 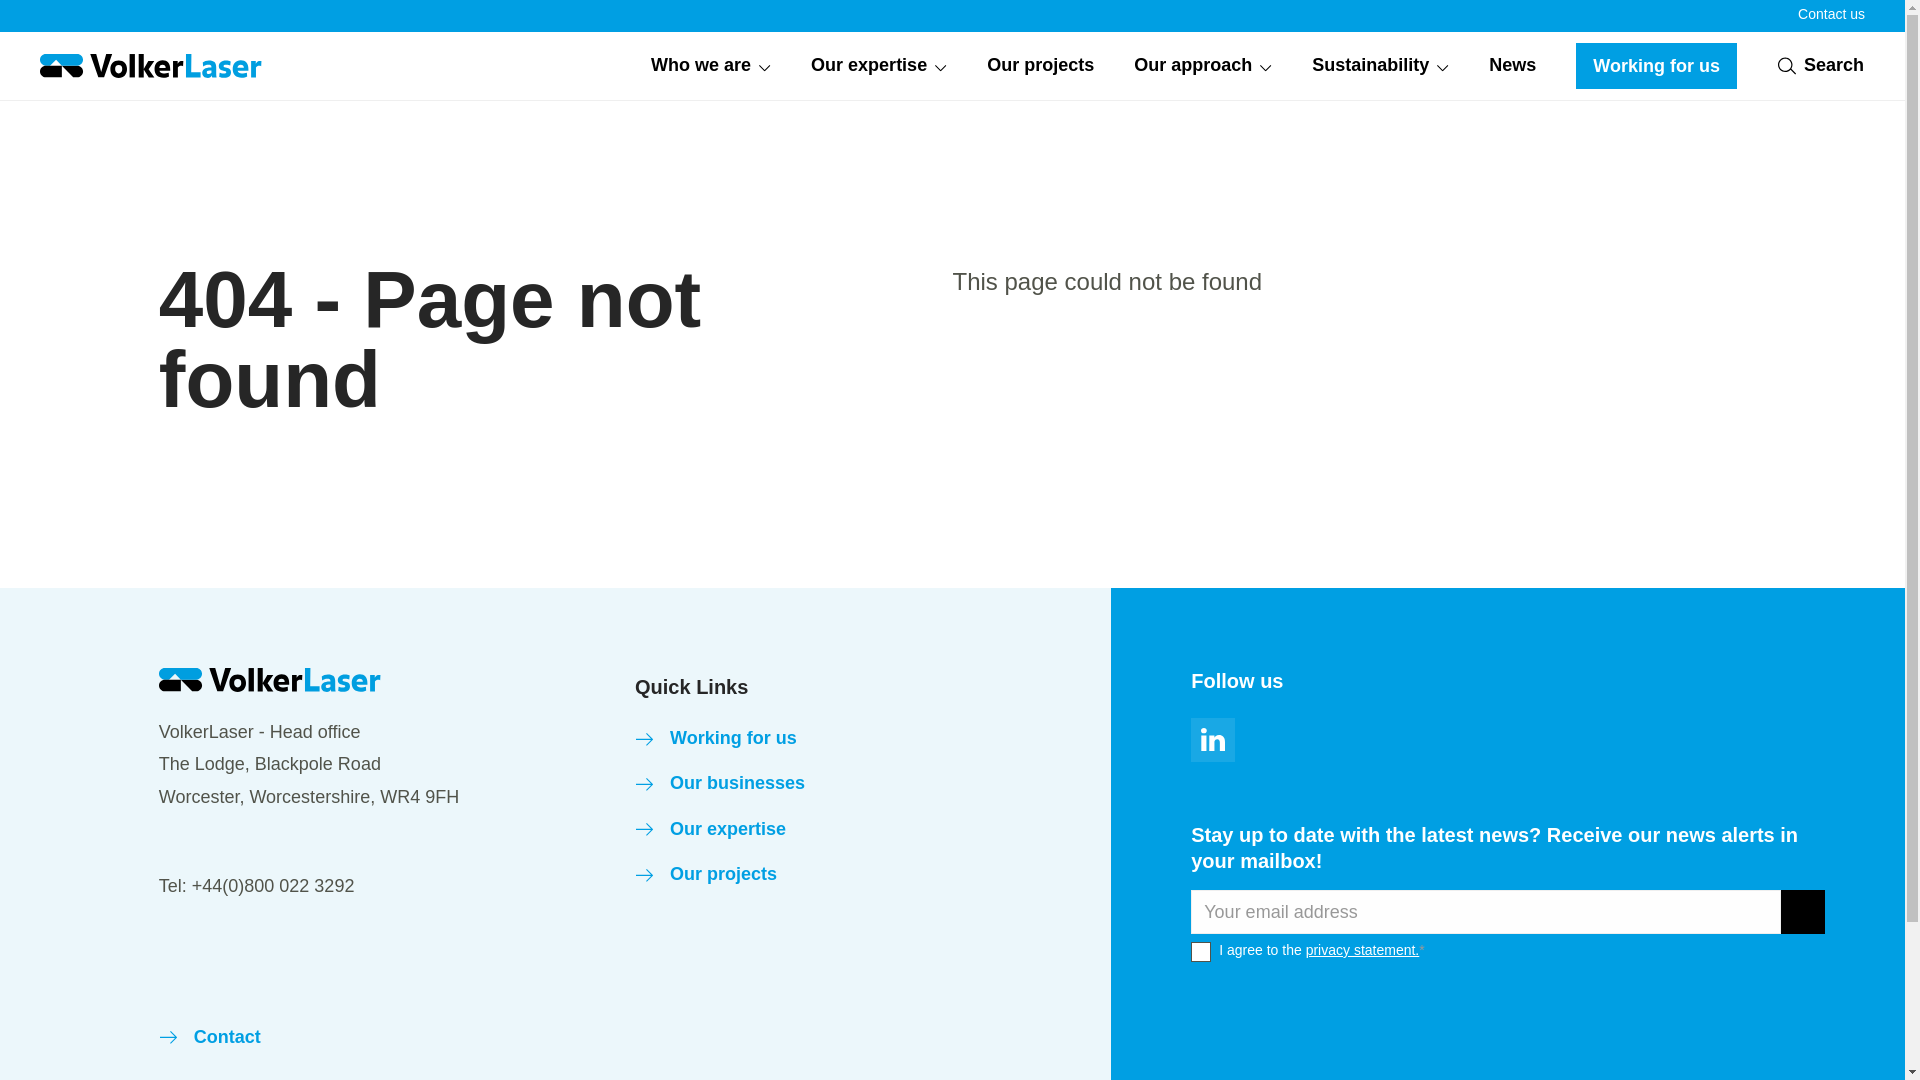 I want to click on Submit, so click(x=1803, y=912).